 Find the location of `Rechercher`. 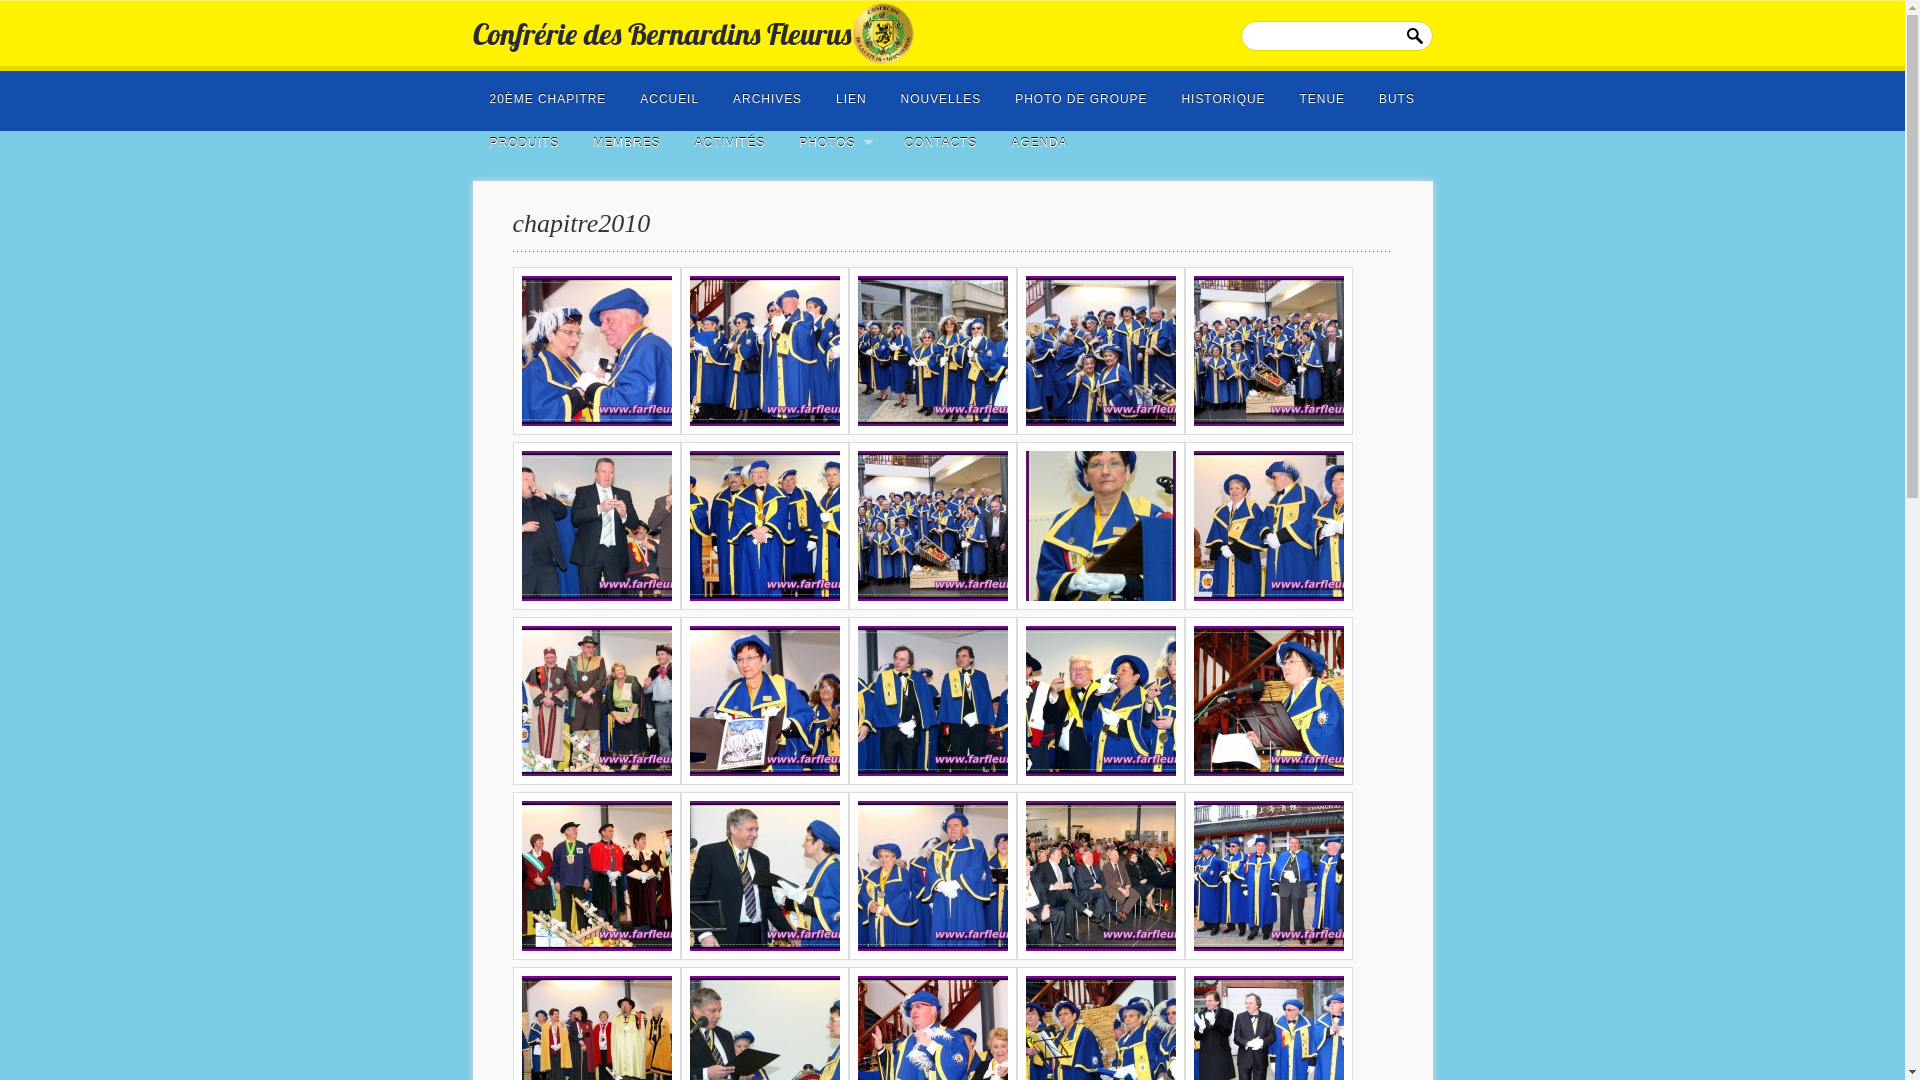

Rechercher is located at coordinates (1418, 33).